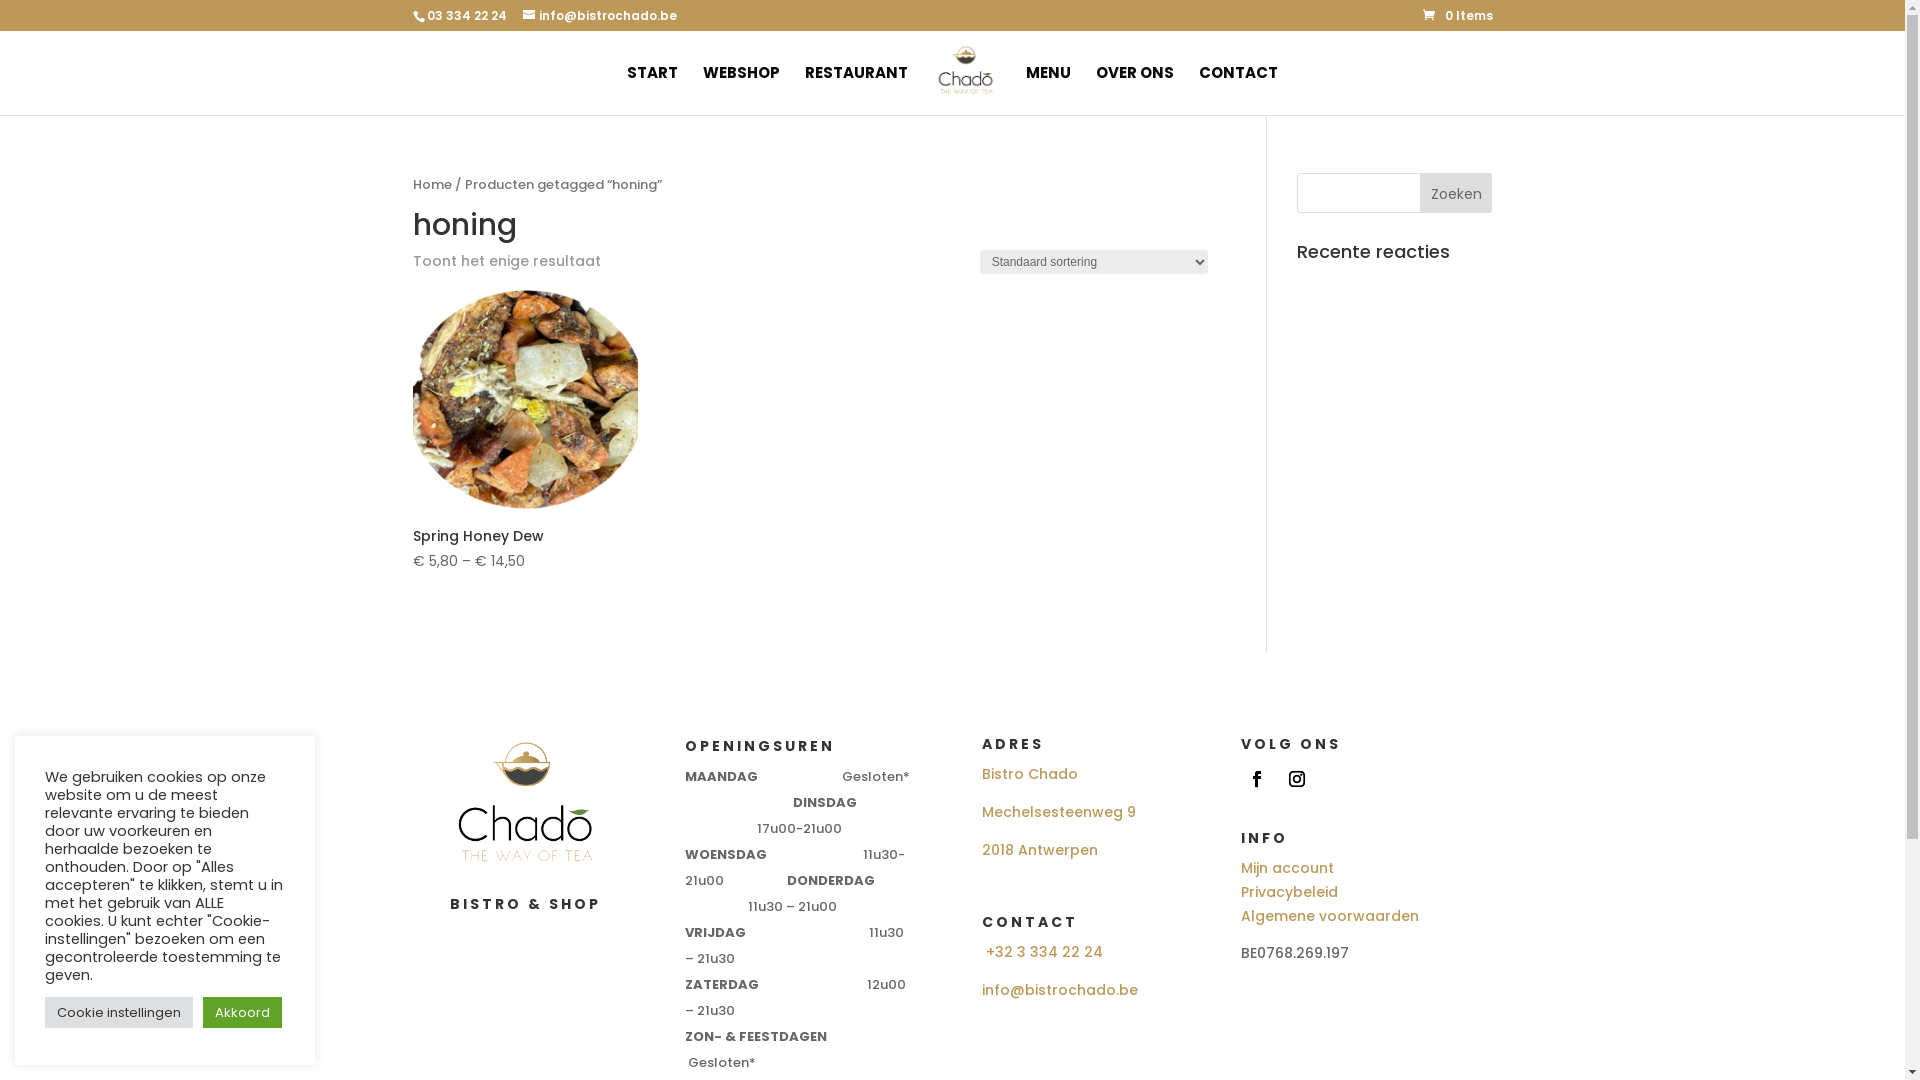 The width and height of the screenshot is (1920, 1080). What do you see at coordinates (1060, 990) in the screenshot?
I see `info@bistrochado.be` at bounding box center [1060, 990].